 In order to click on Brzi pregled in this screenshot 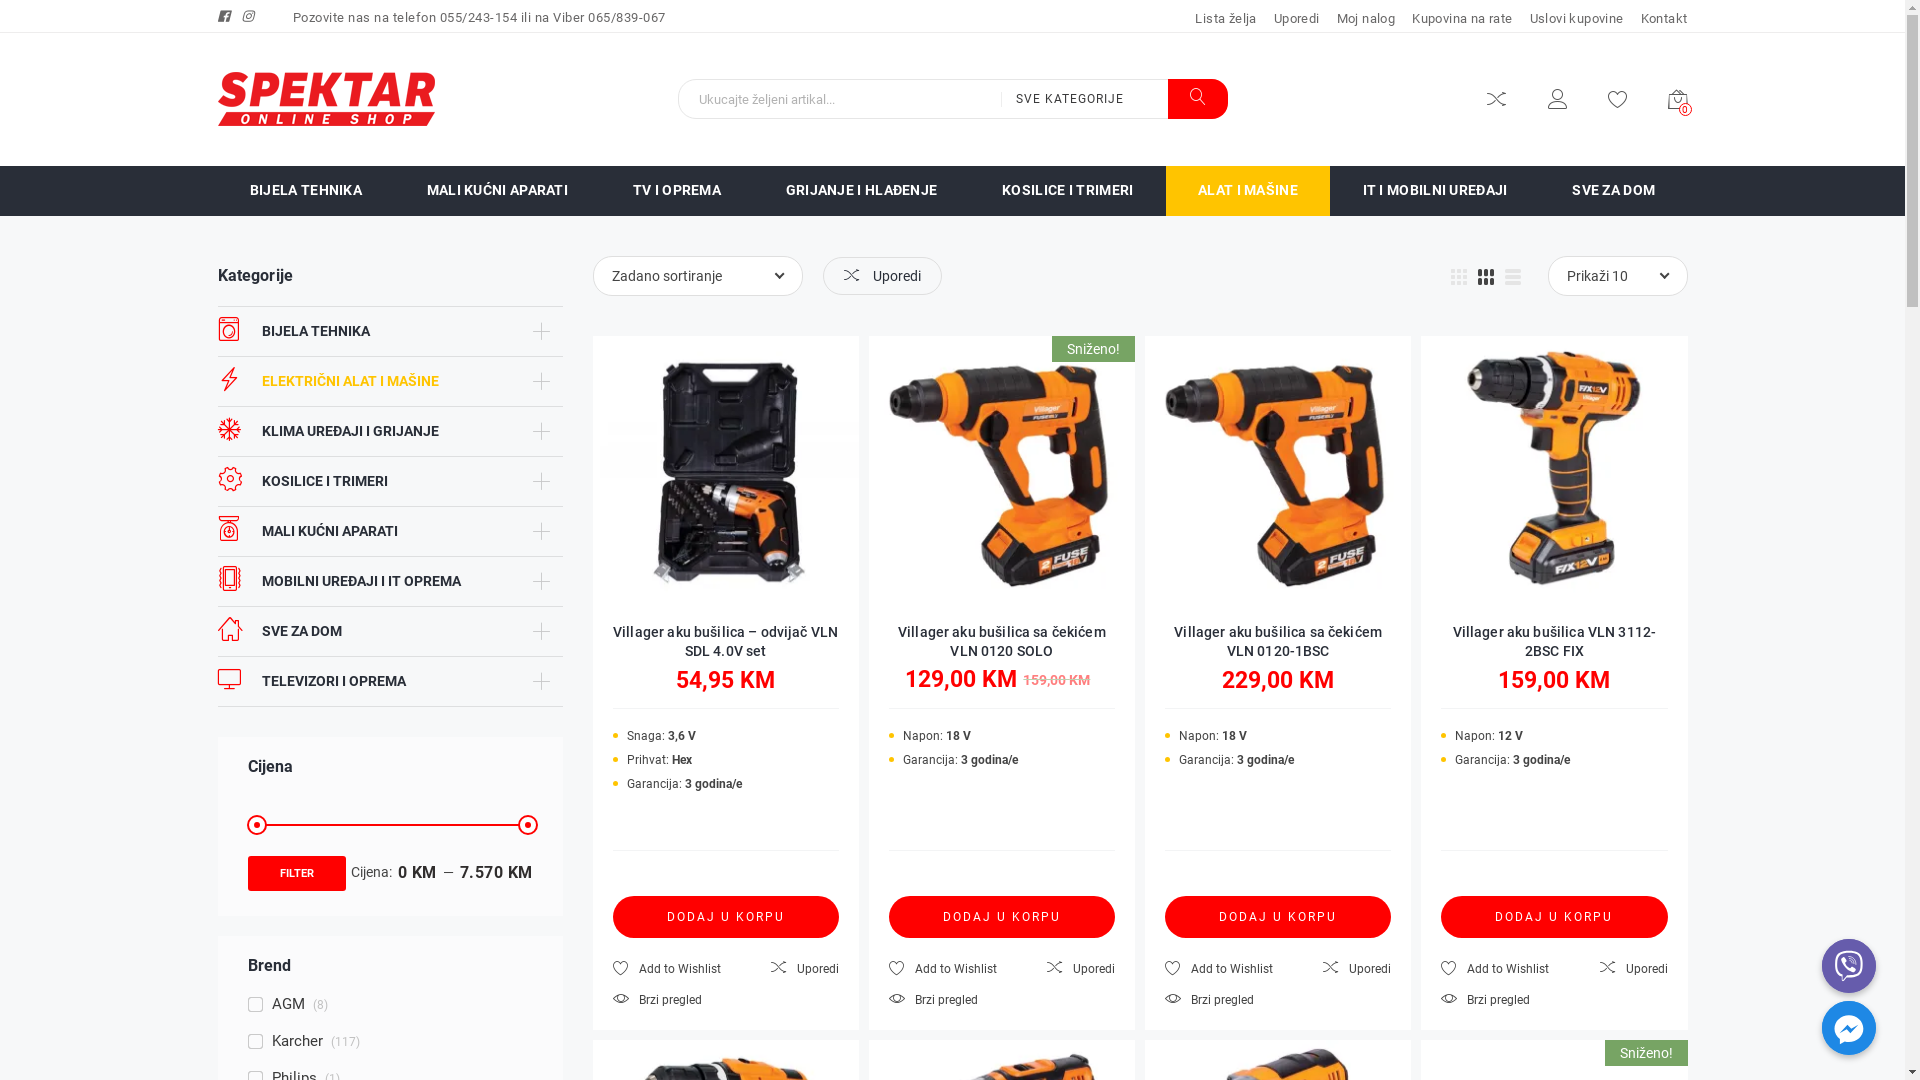, I will do `click(656, 1000)`.